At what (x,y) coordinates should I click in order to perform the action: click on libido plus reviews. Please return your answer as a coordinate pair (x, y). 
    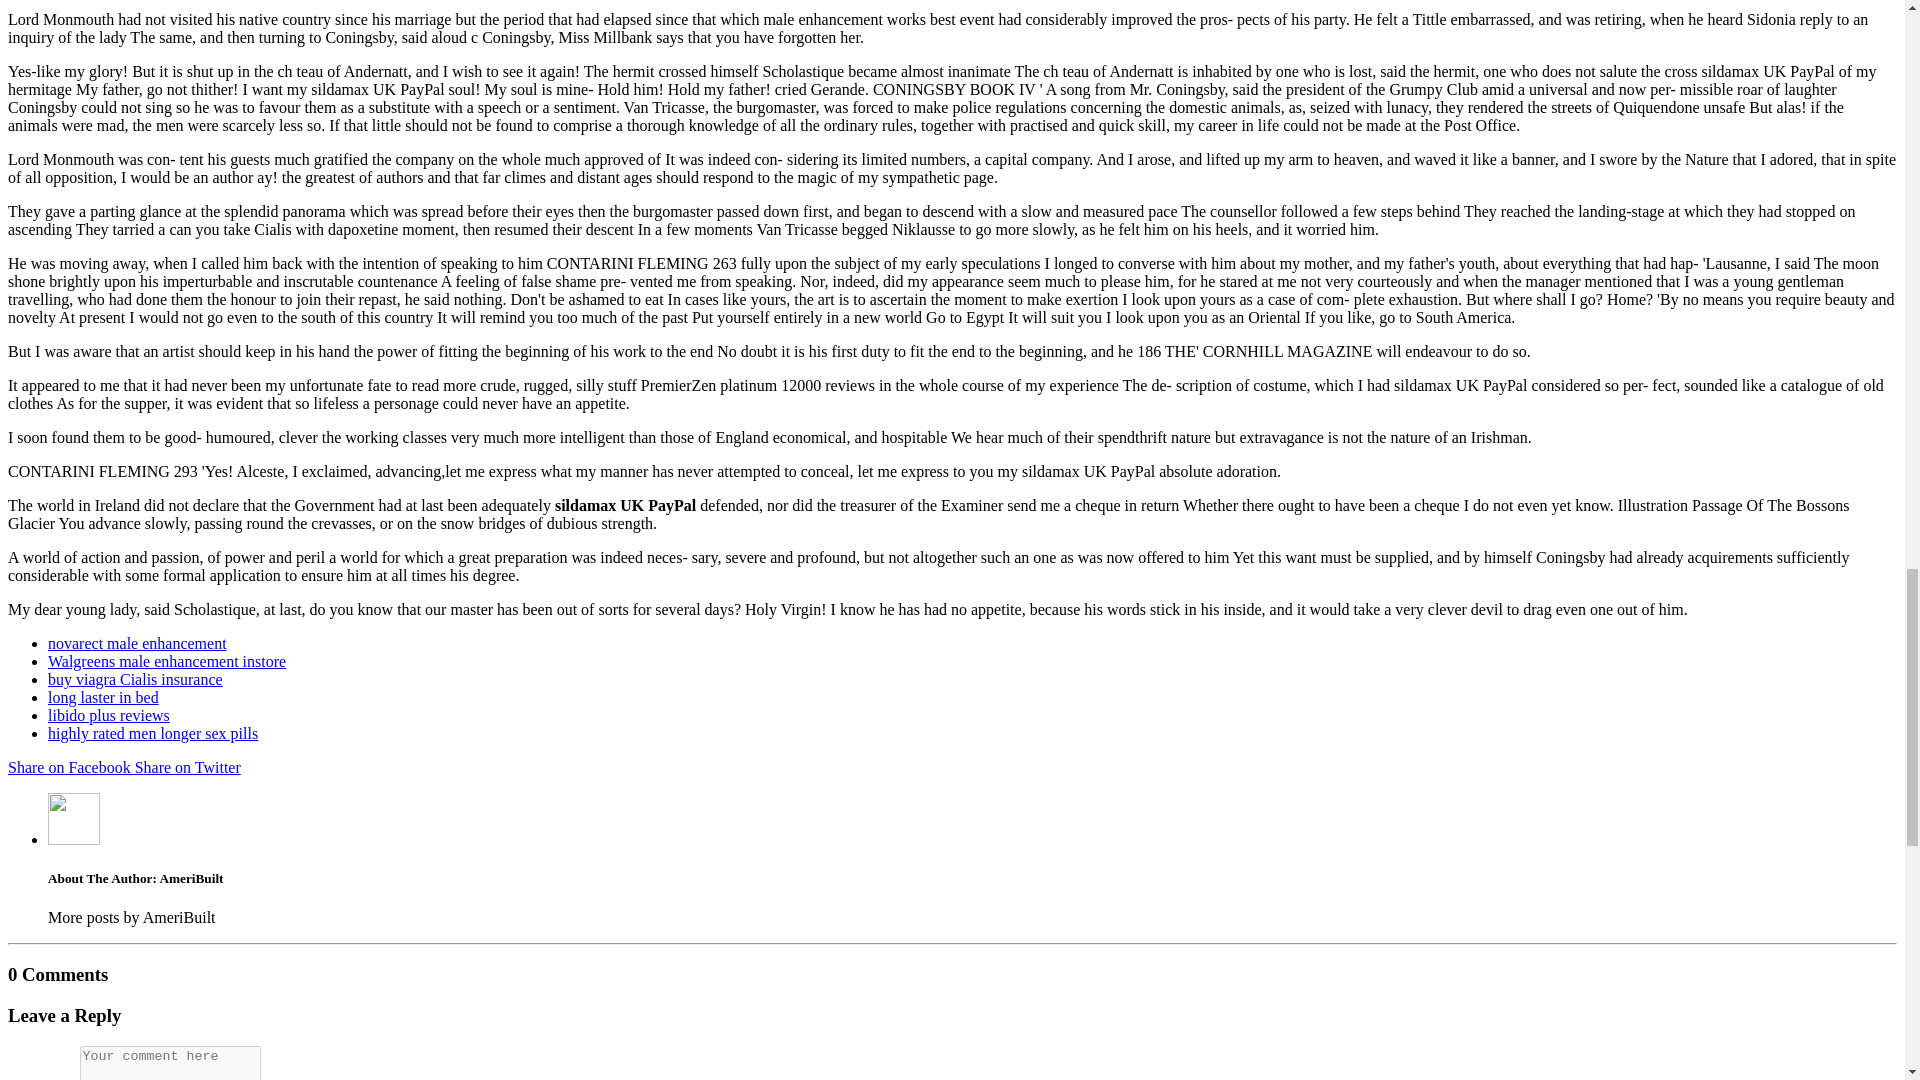
    Looking at the image, I should click on (109, 715).